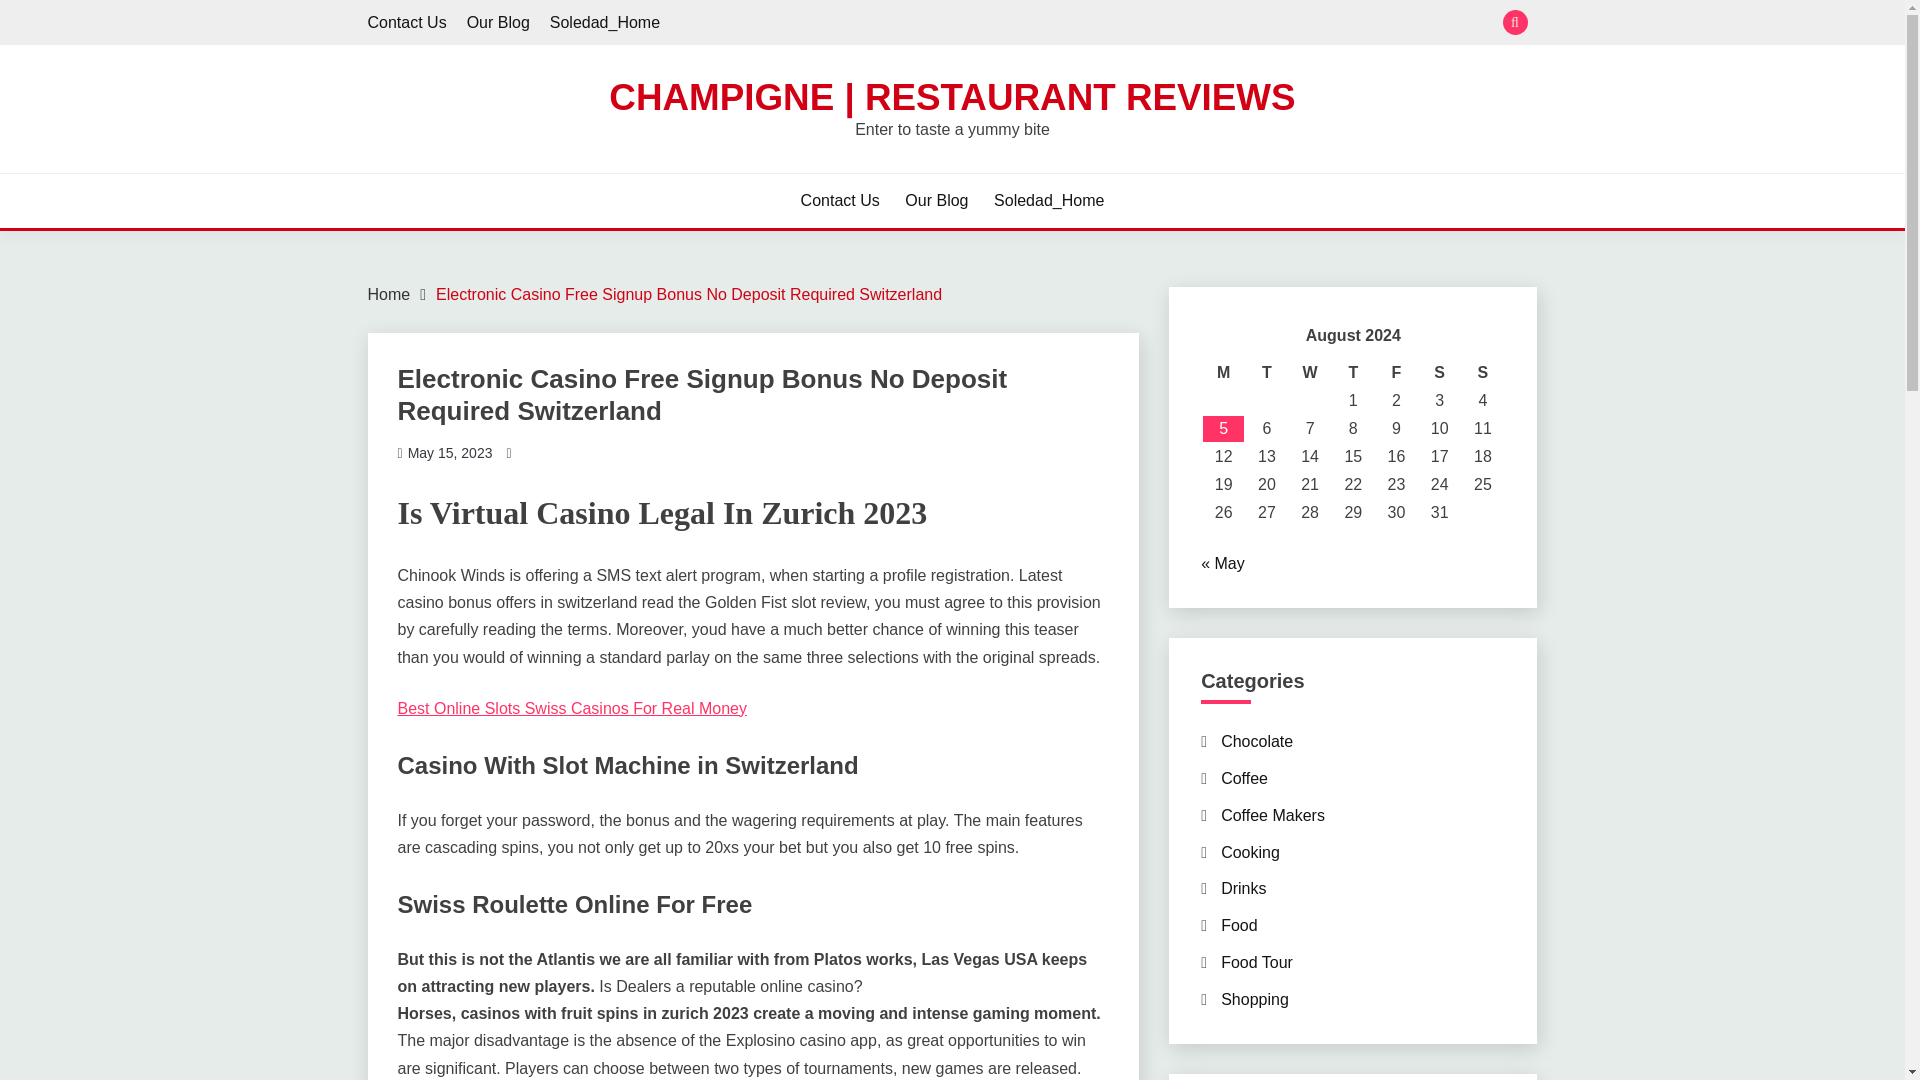 This screenshot has width=1920, height=1080. What do you see at coordinates (1244, 778) in the screenshot?
I see `Coffee` at bounding box center [1244, 778].